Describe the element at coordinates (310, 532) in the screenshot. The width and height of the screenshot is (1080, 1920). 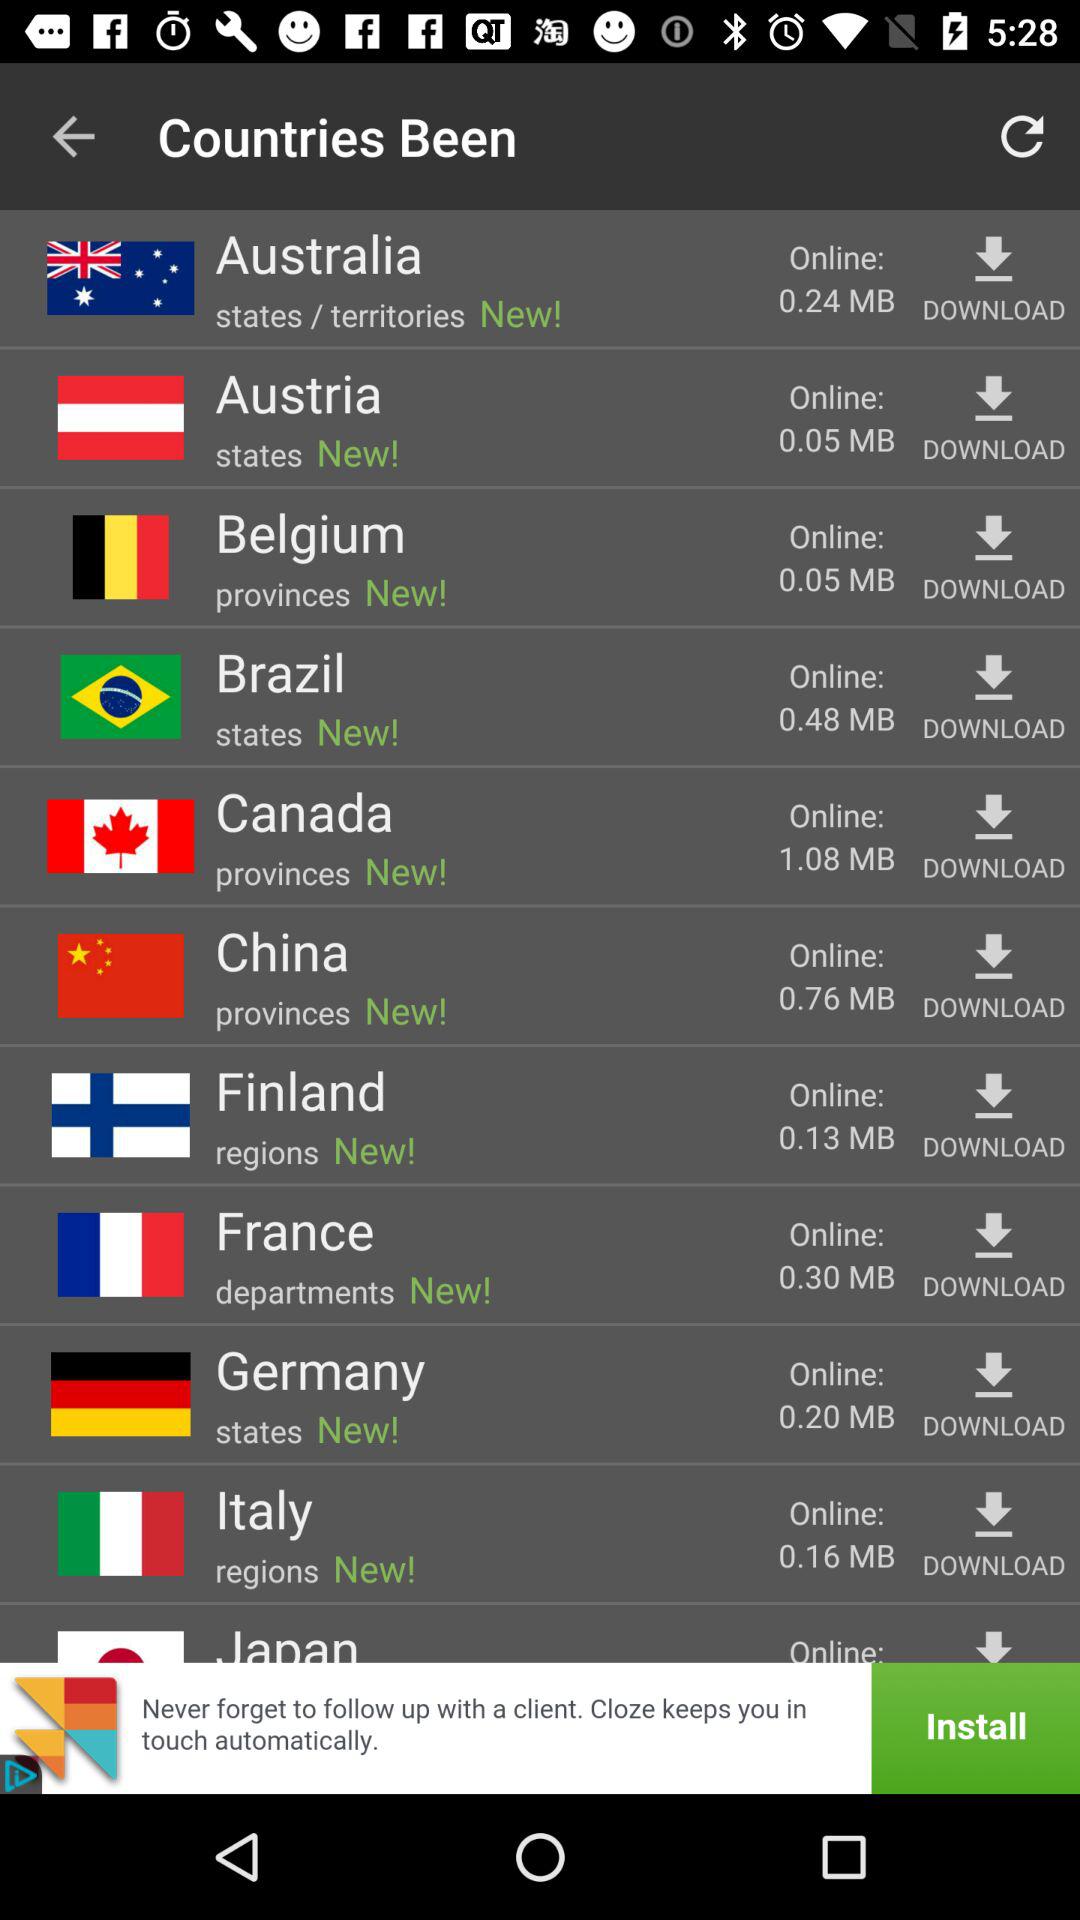
I see `turn off the icon above the new!` at that location.